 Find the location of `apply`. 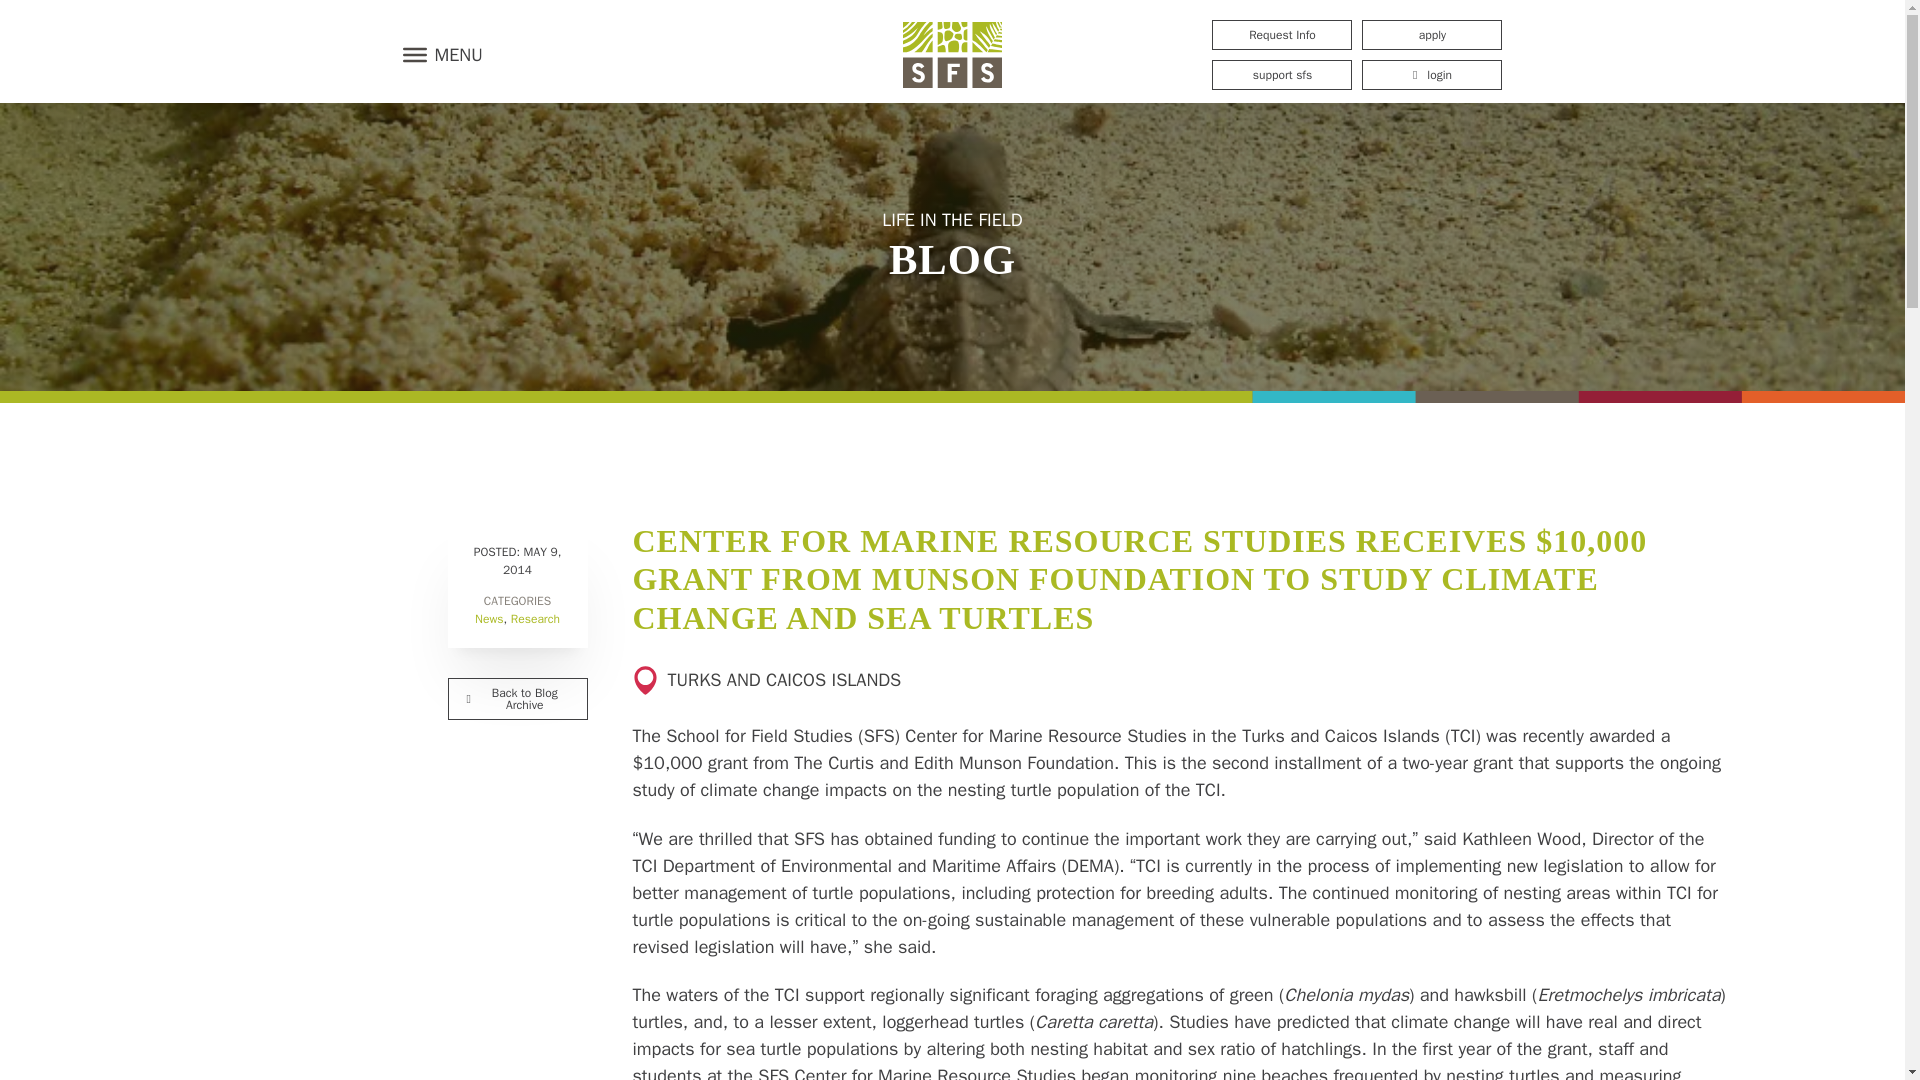

apply is located at coordinates (1431, 34).